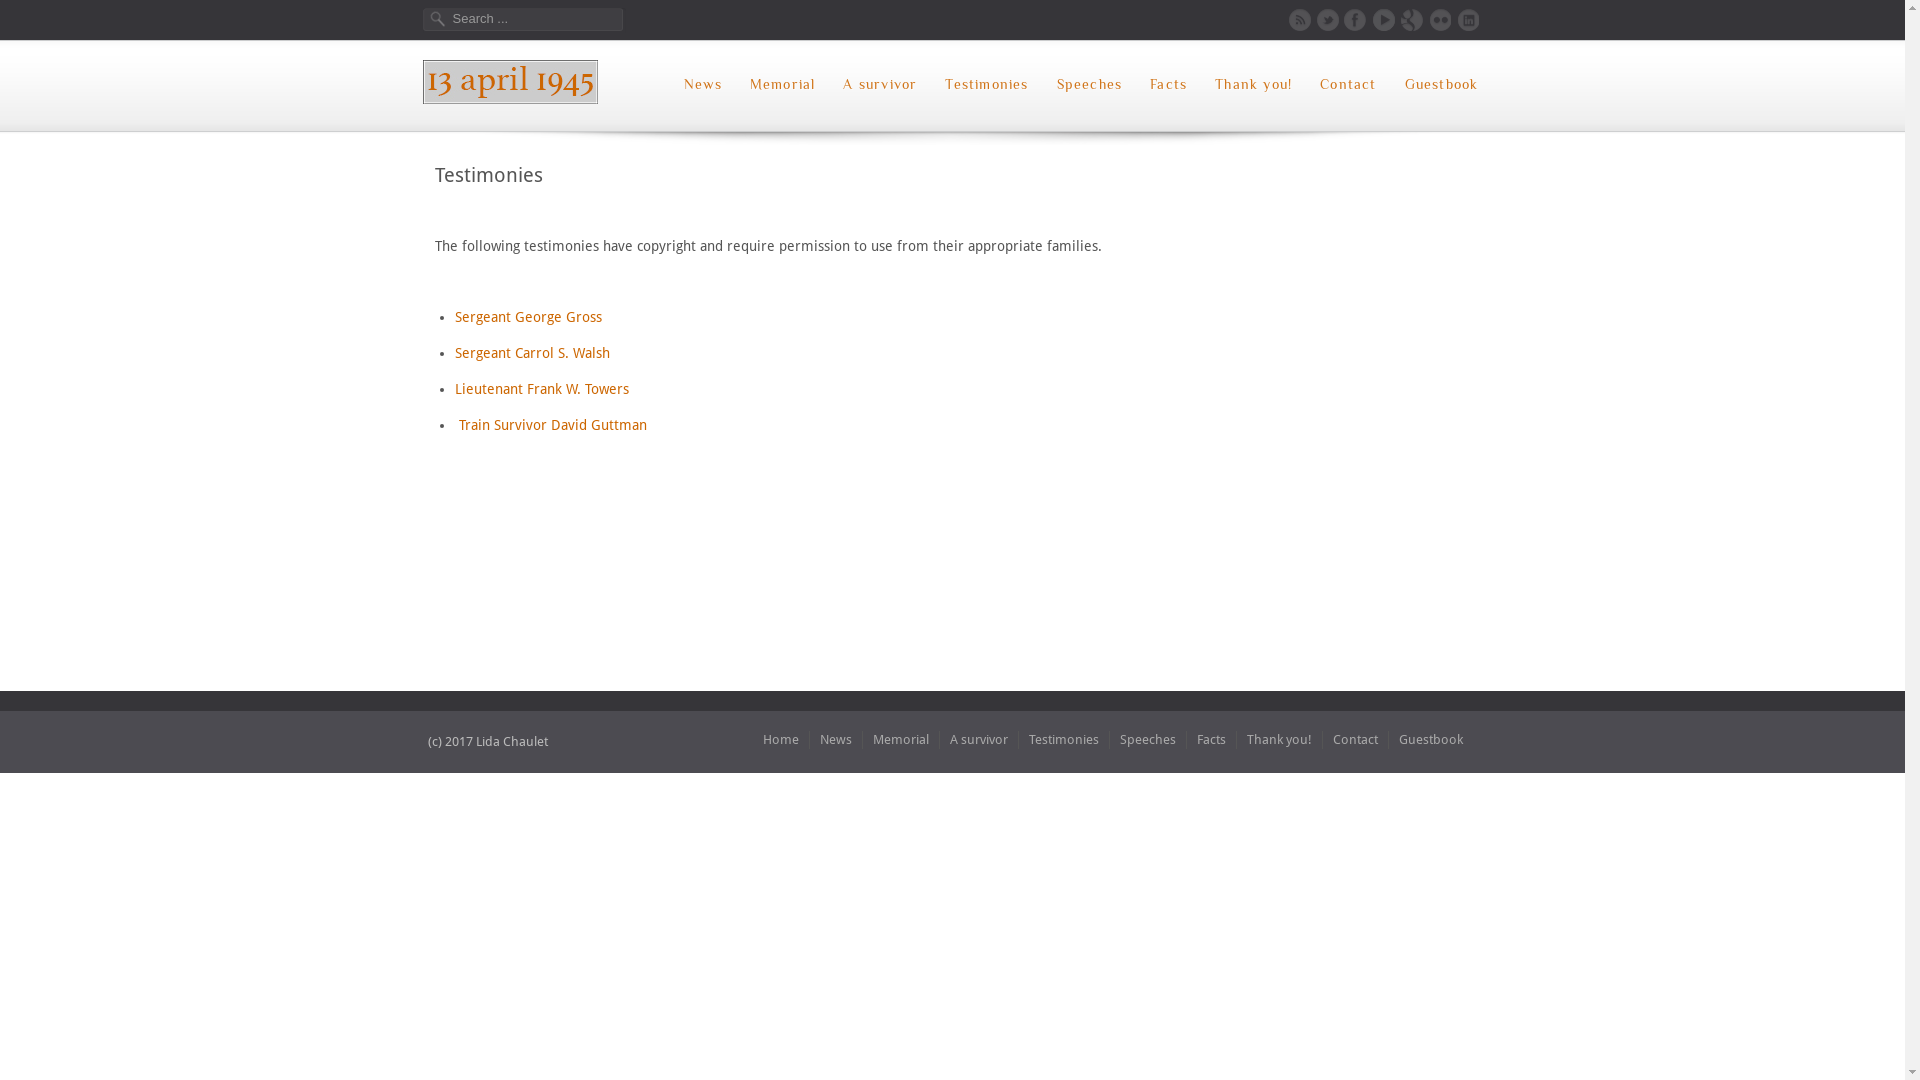  I want to click on A survivor, so click(880, 84).